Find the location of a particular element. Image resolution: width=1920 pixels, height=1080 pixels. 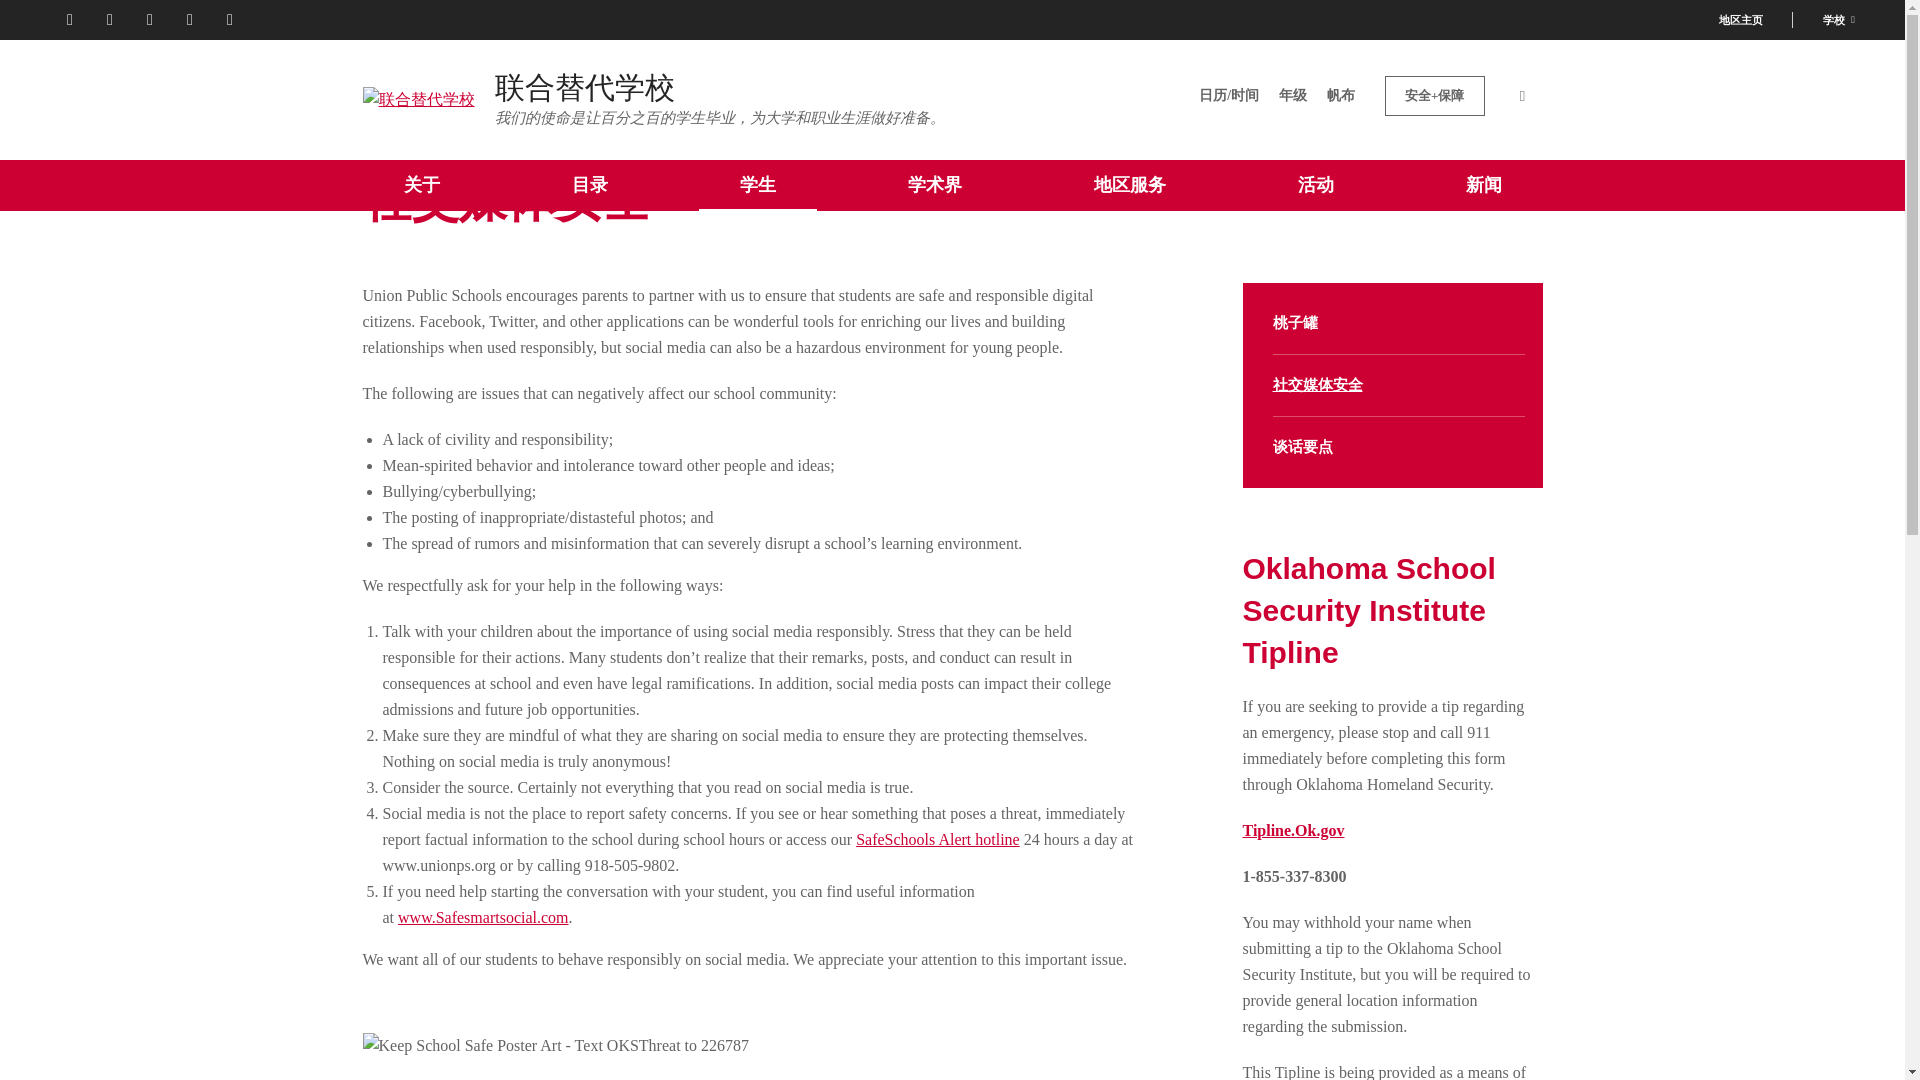

Tipline.Ok.gov is located at coordinates (1293, 830).